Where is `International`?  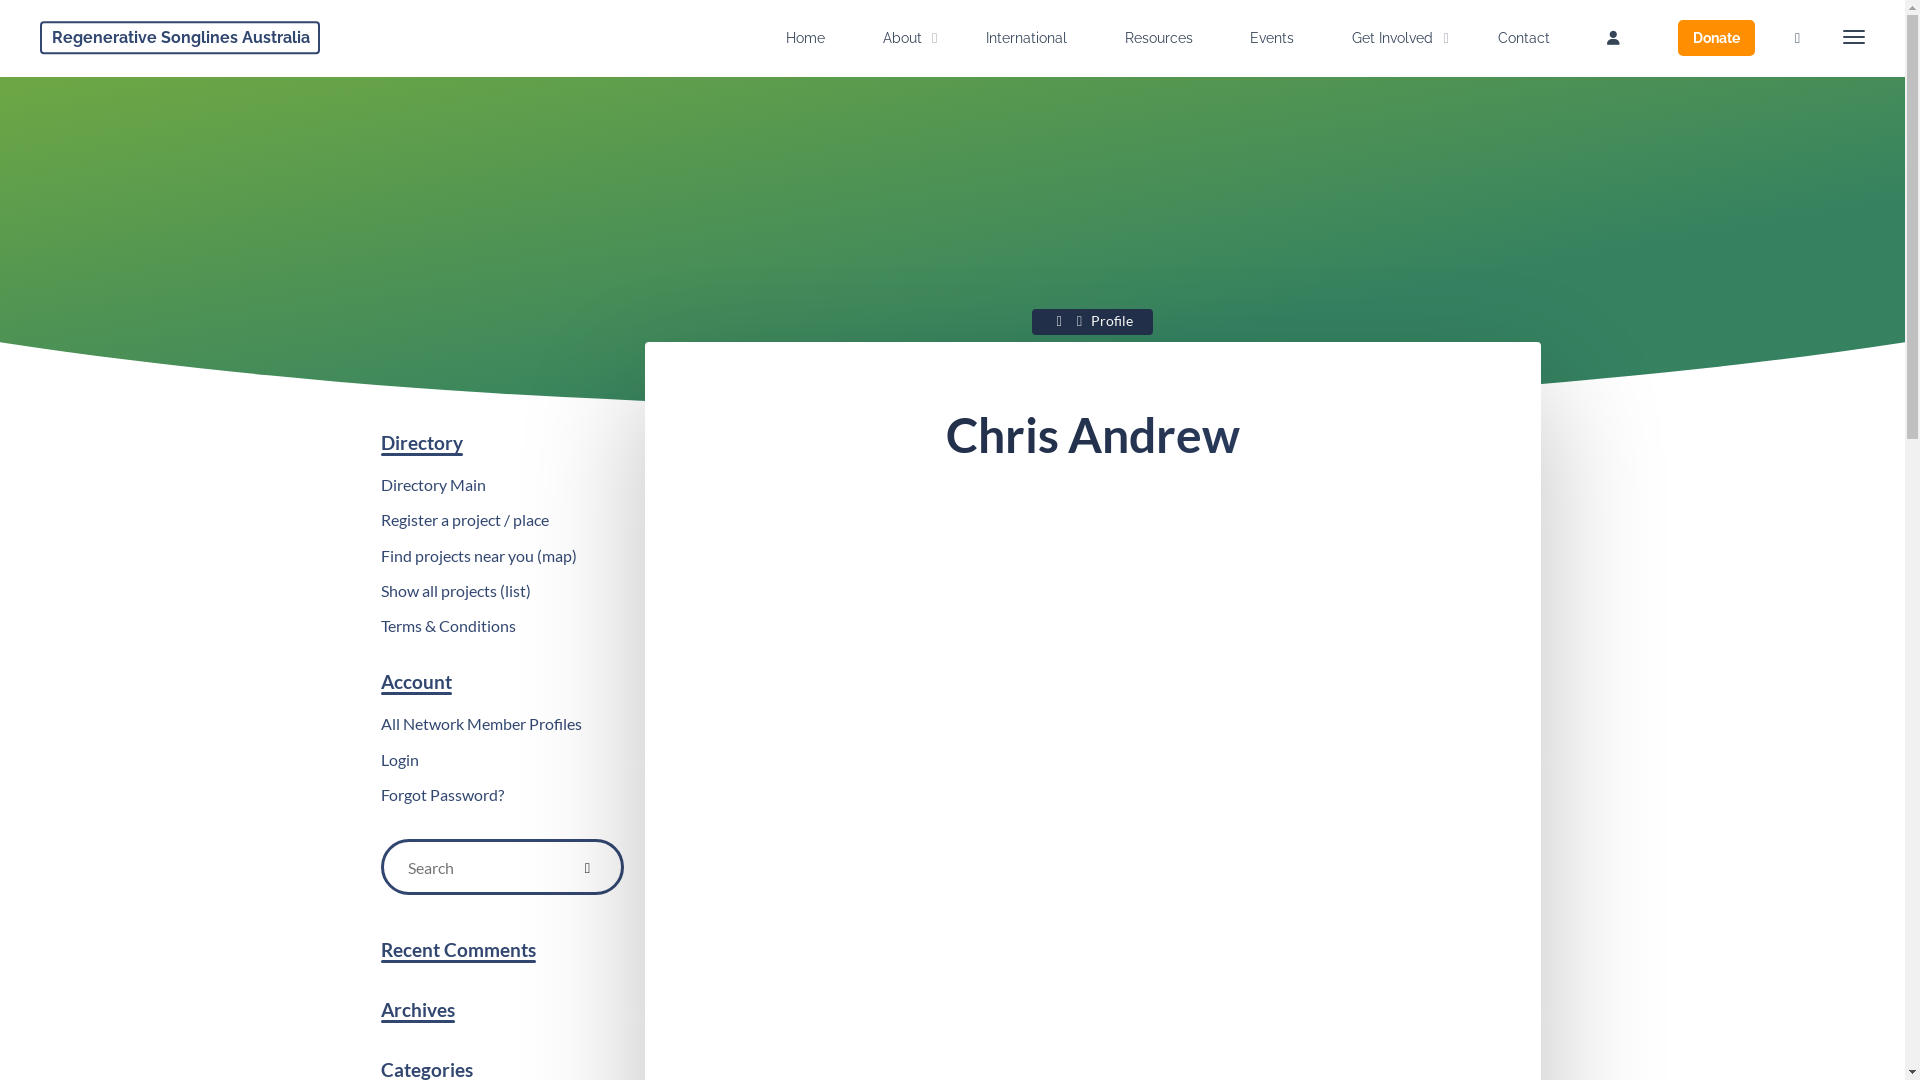
International is located at coordinates (1026, 38).